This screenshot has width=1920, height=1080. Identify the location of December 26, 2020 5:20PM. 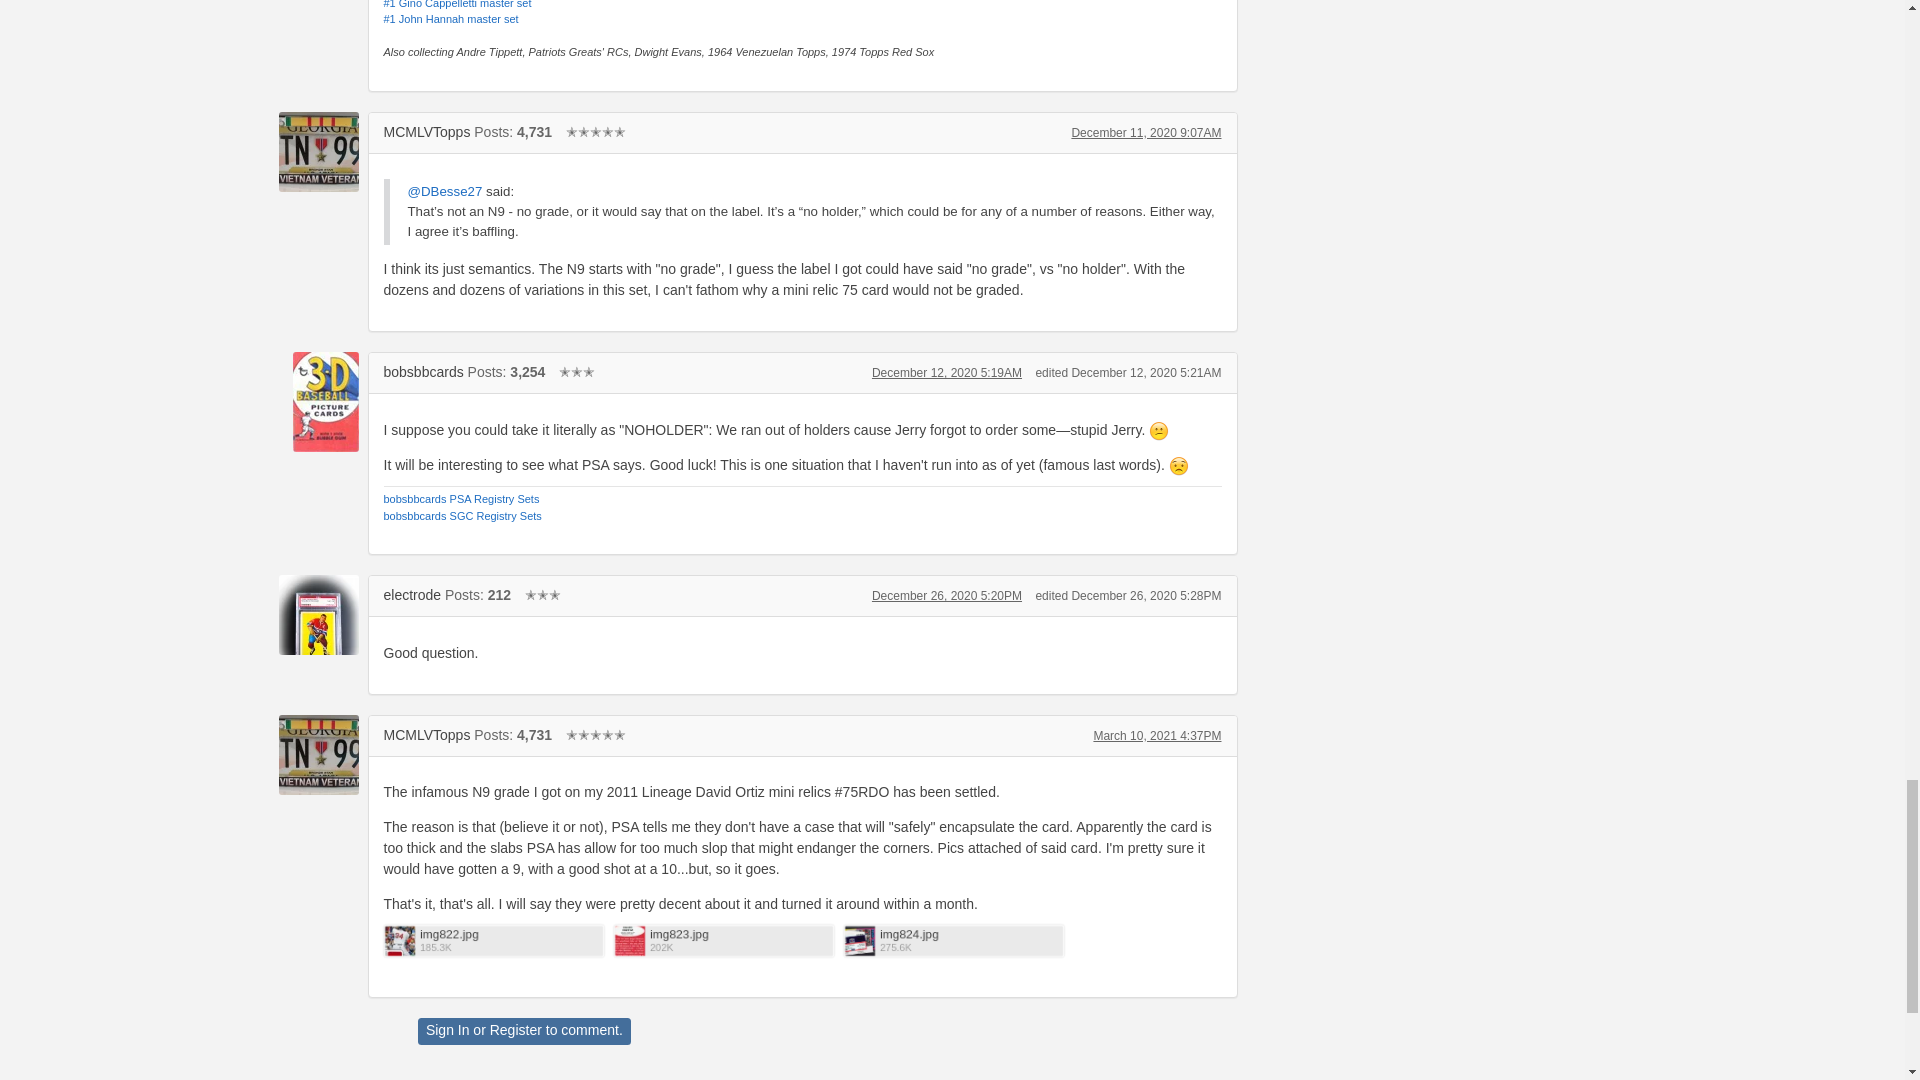
(946, 595).